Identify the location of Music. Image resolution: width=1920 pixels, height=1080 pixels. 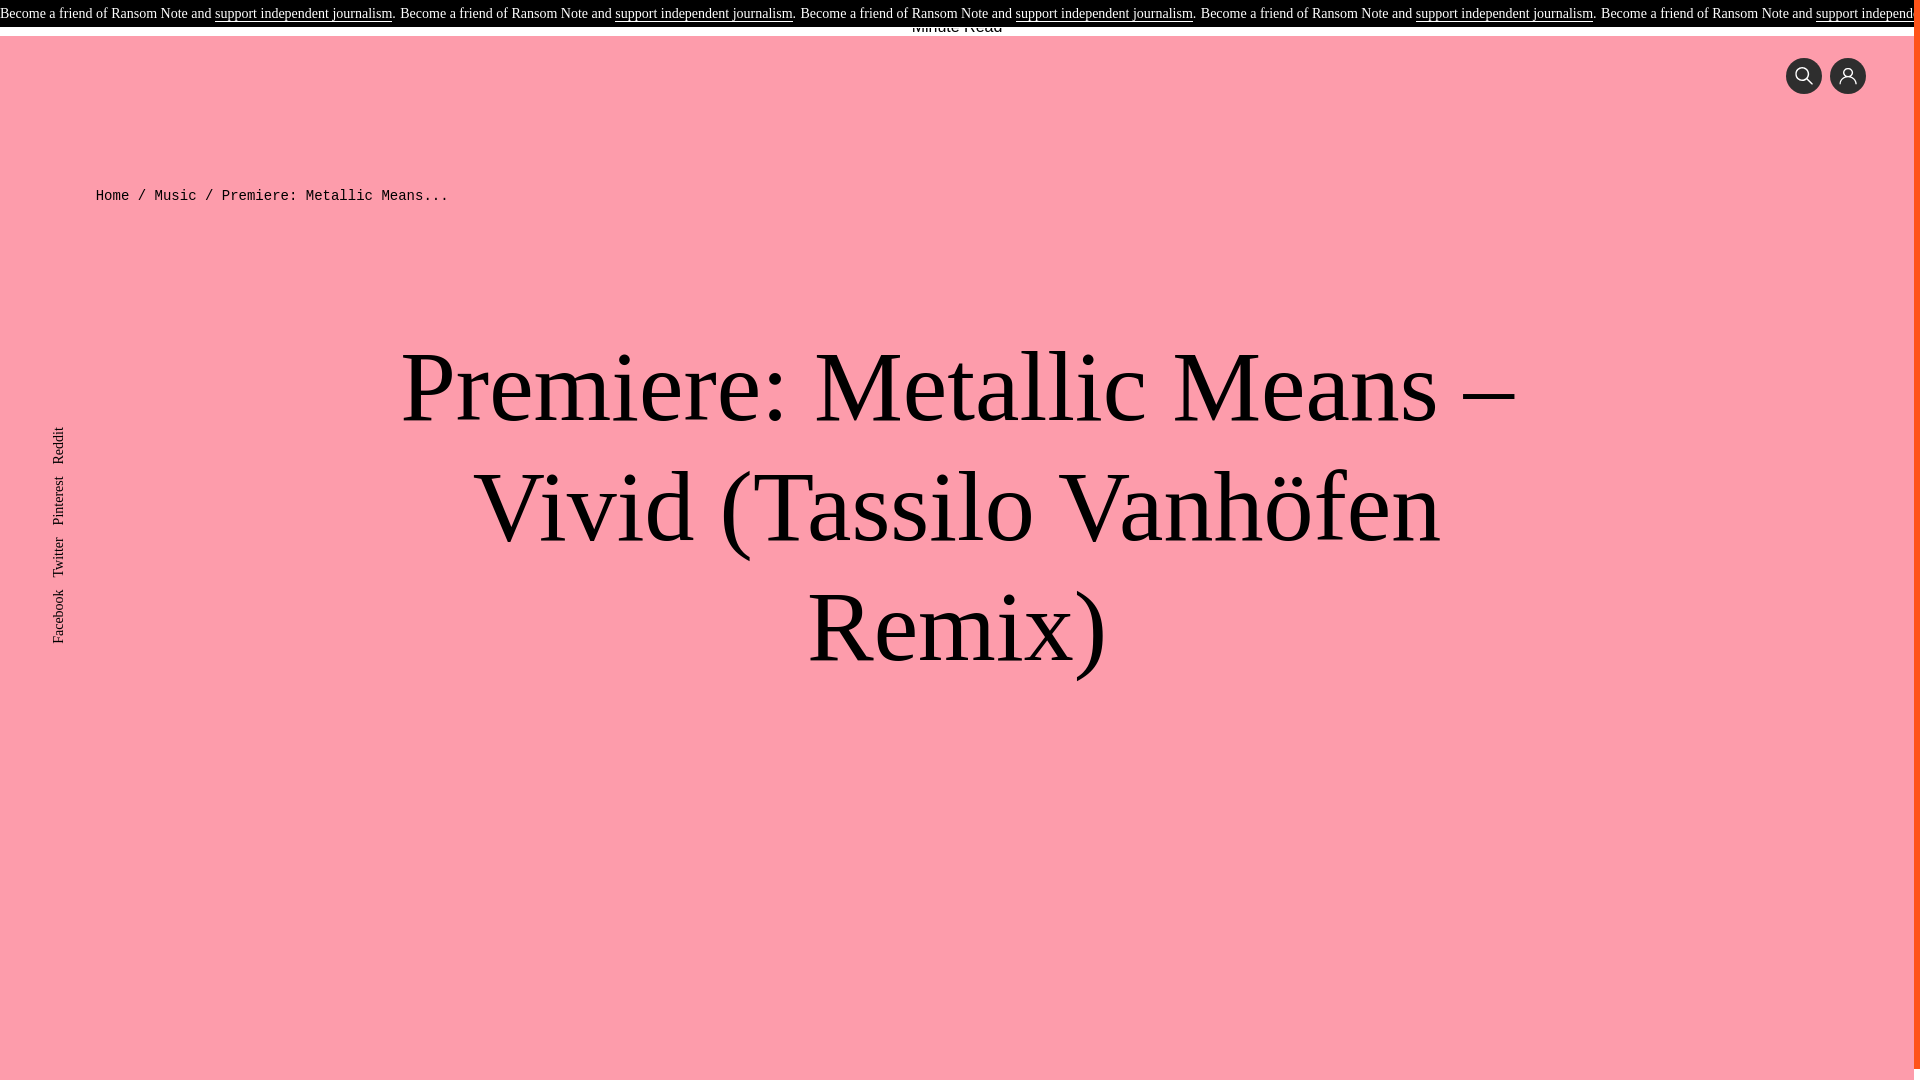
(736, 4).